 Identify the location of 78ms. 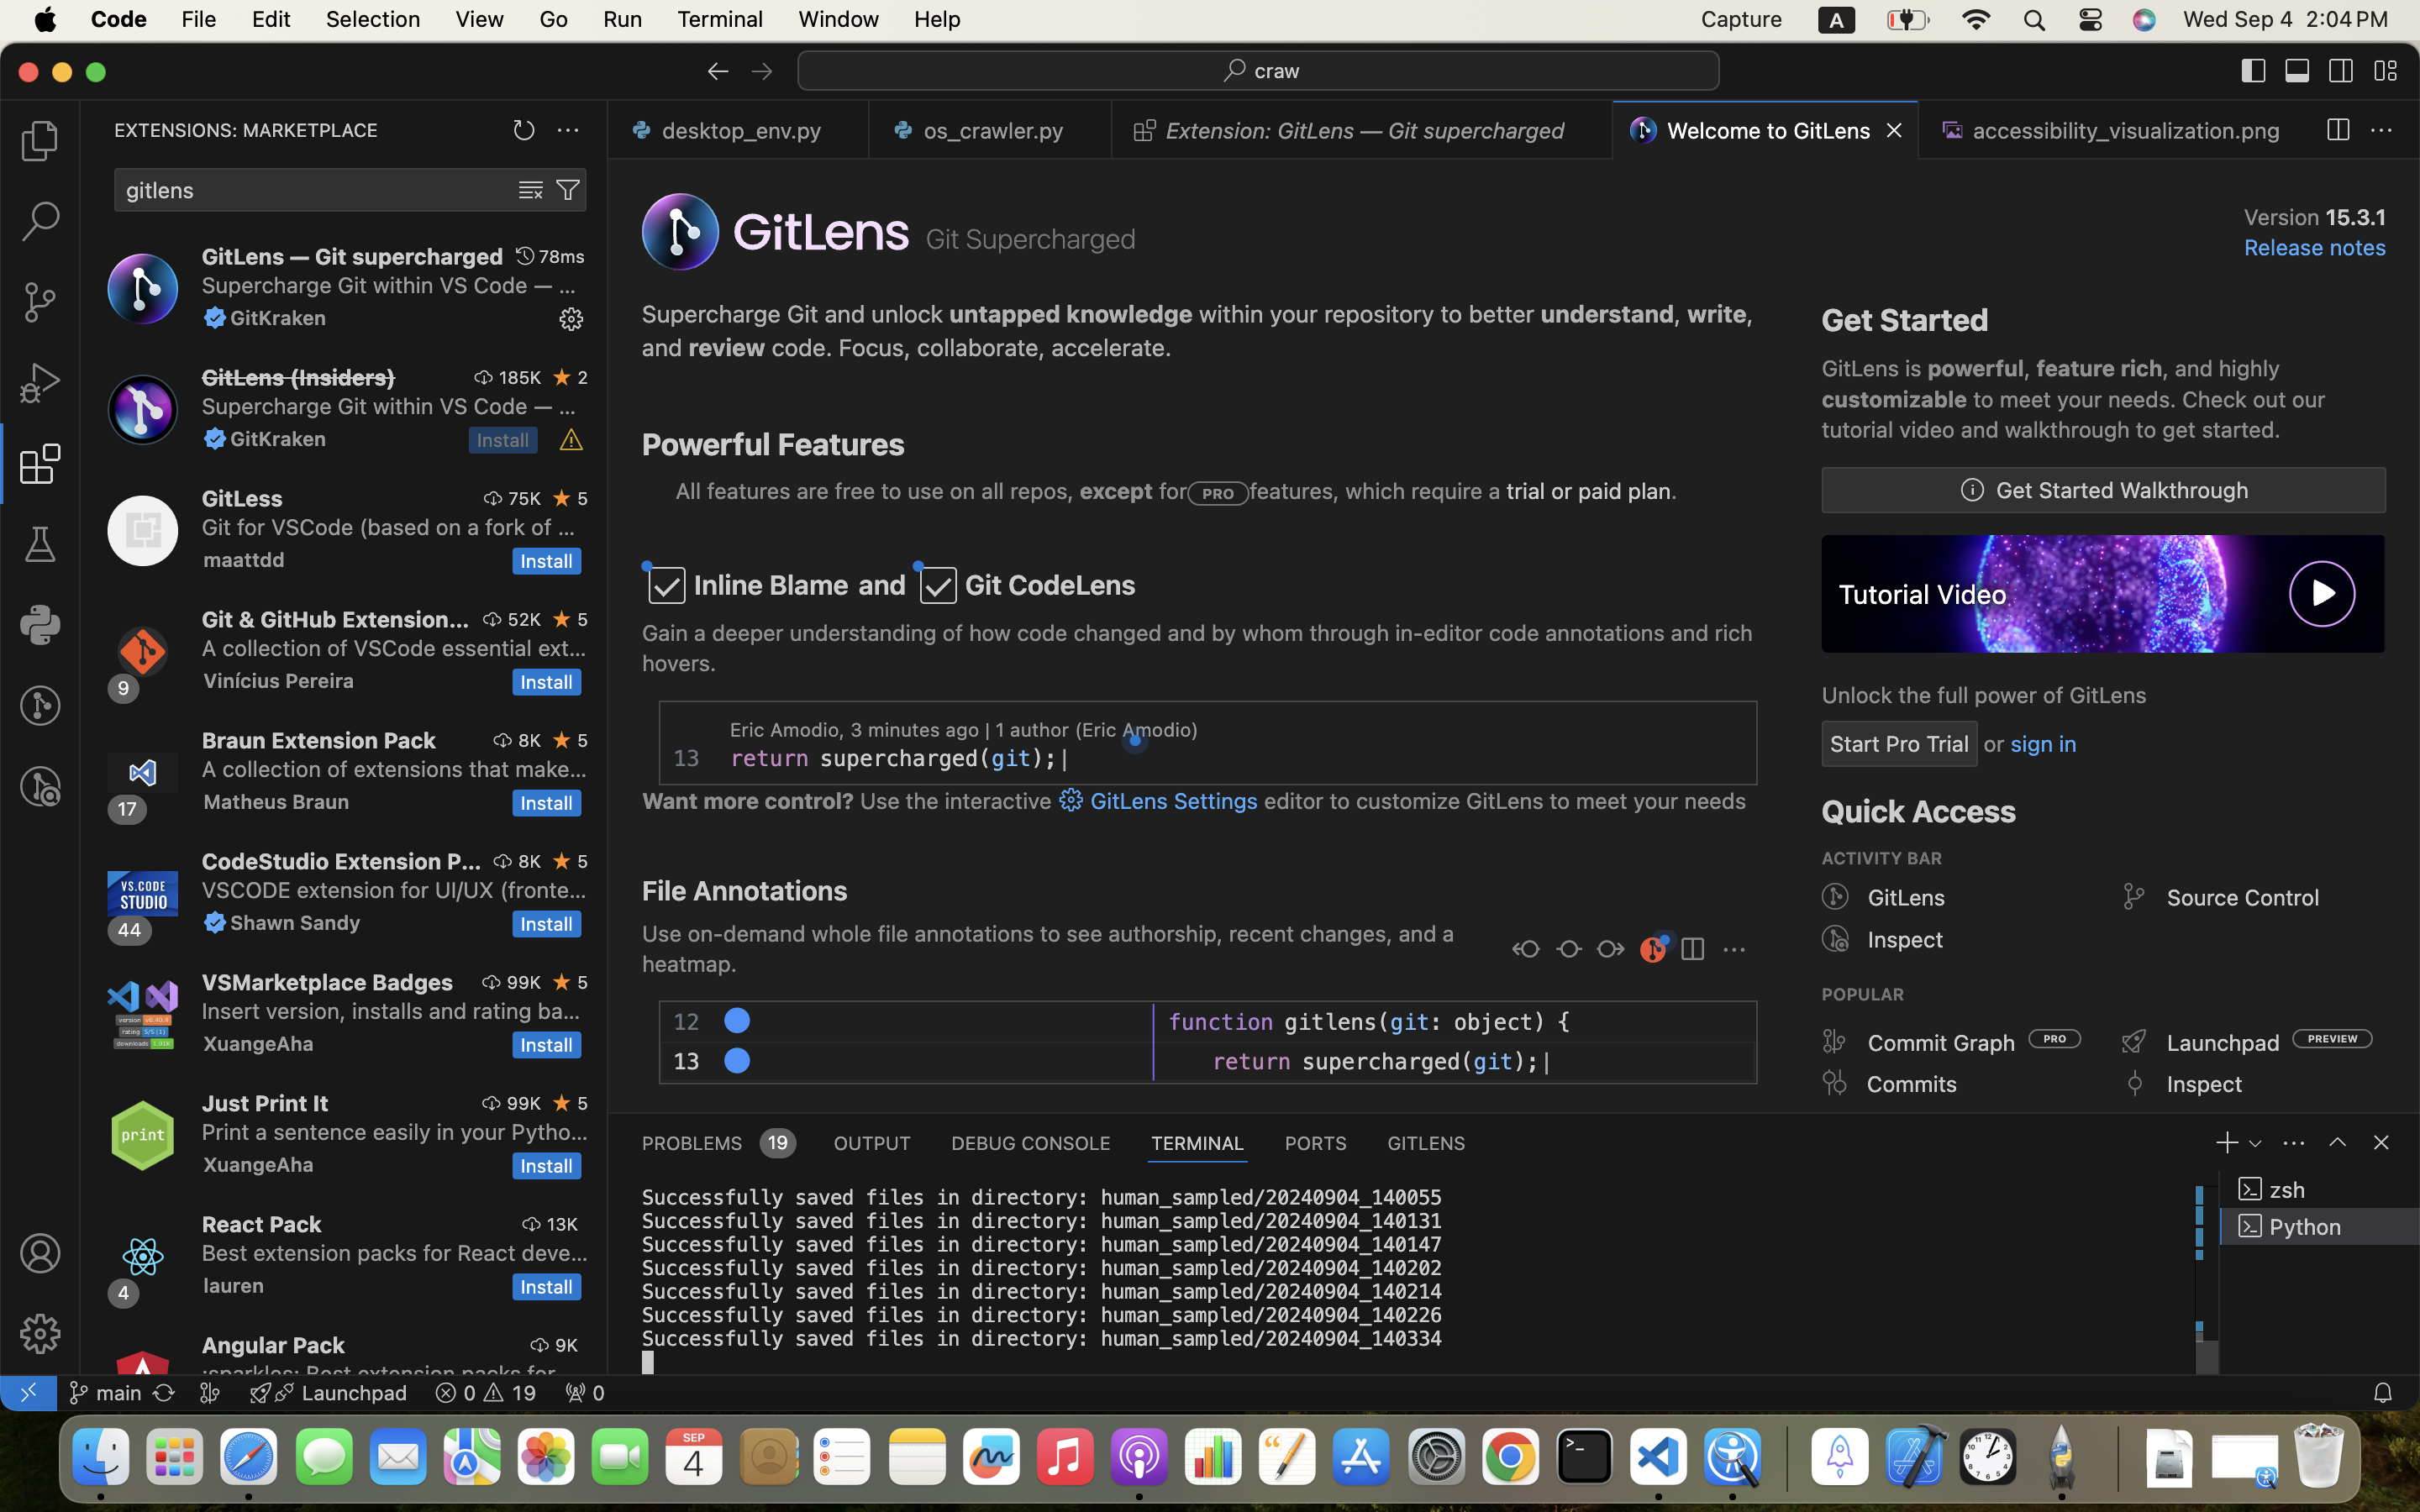
(562, 256).